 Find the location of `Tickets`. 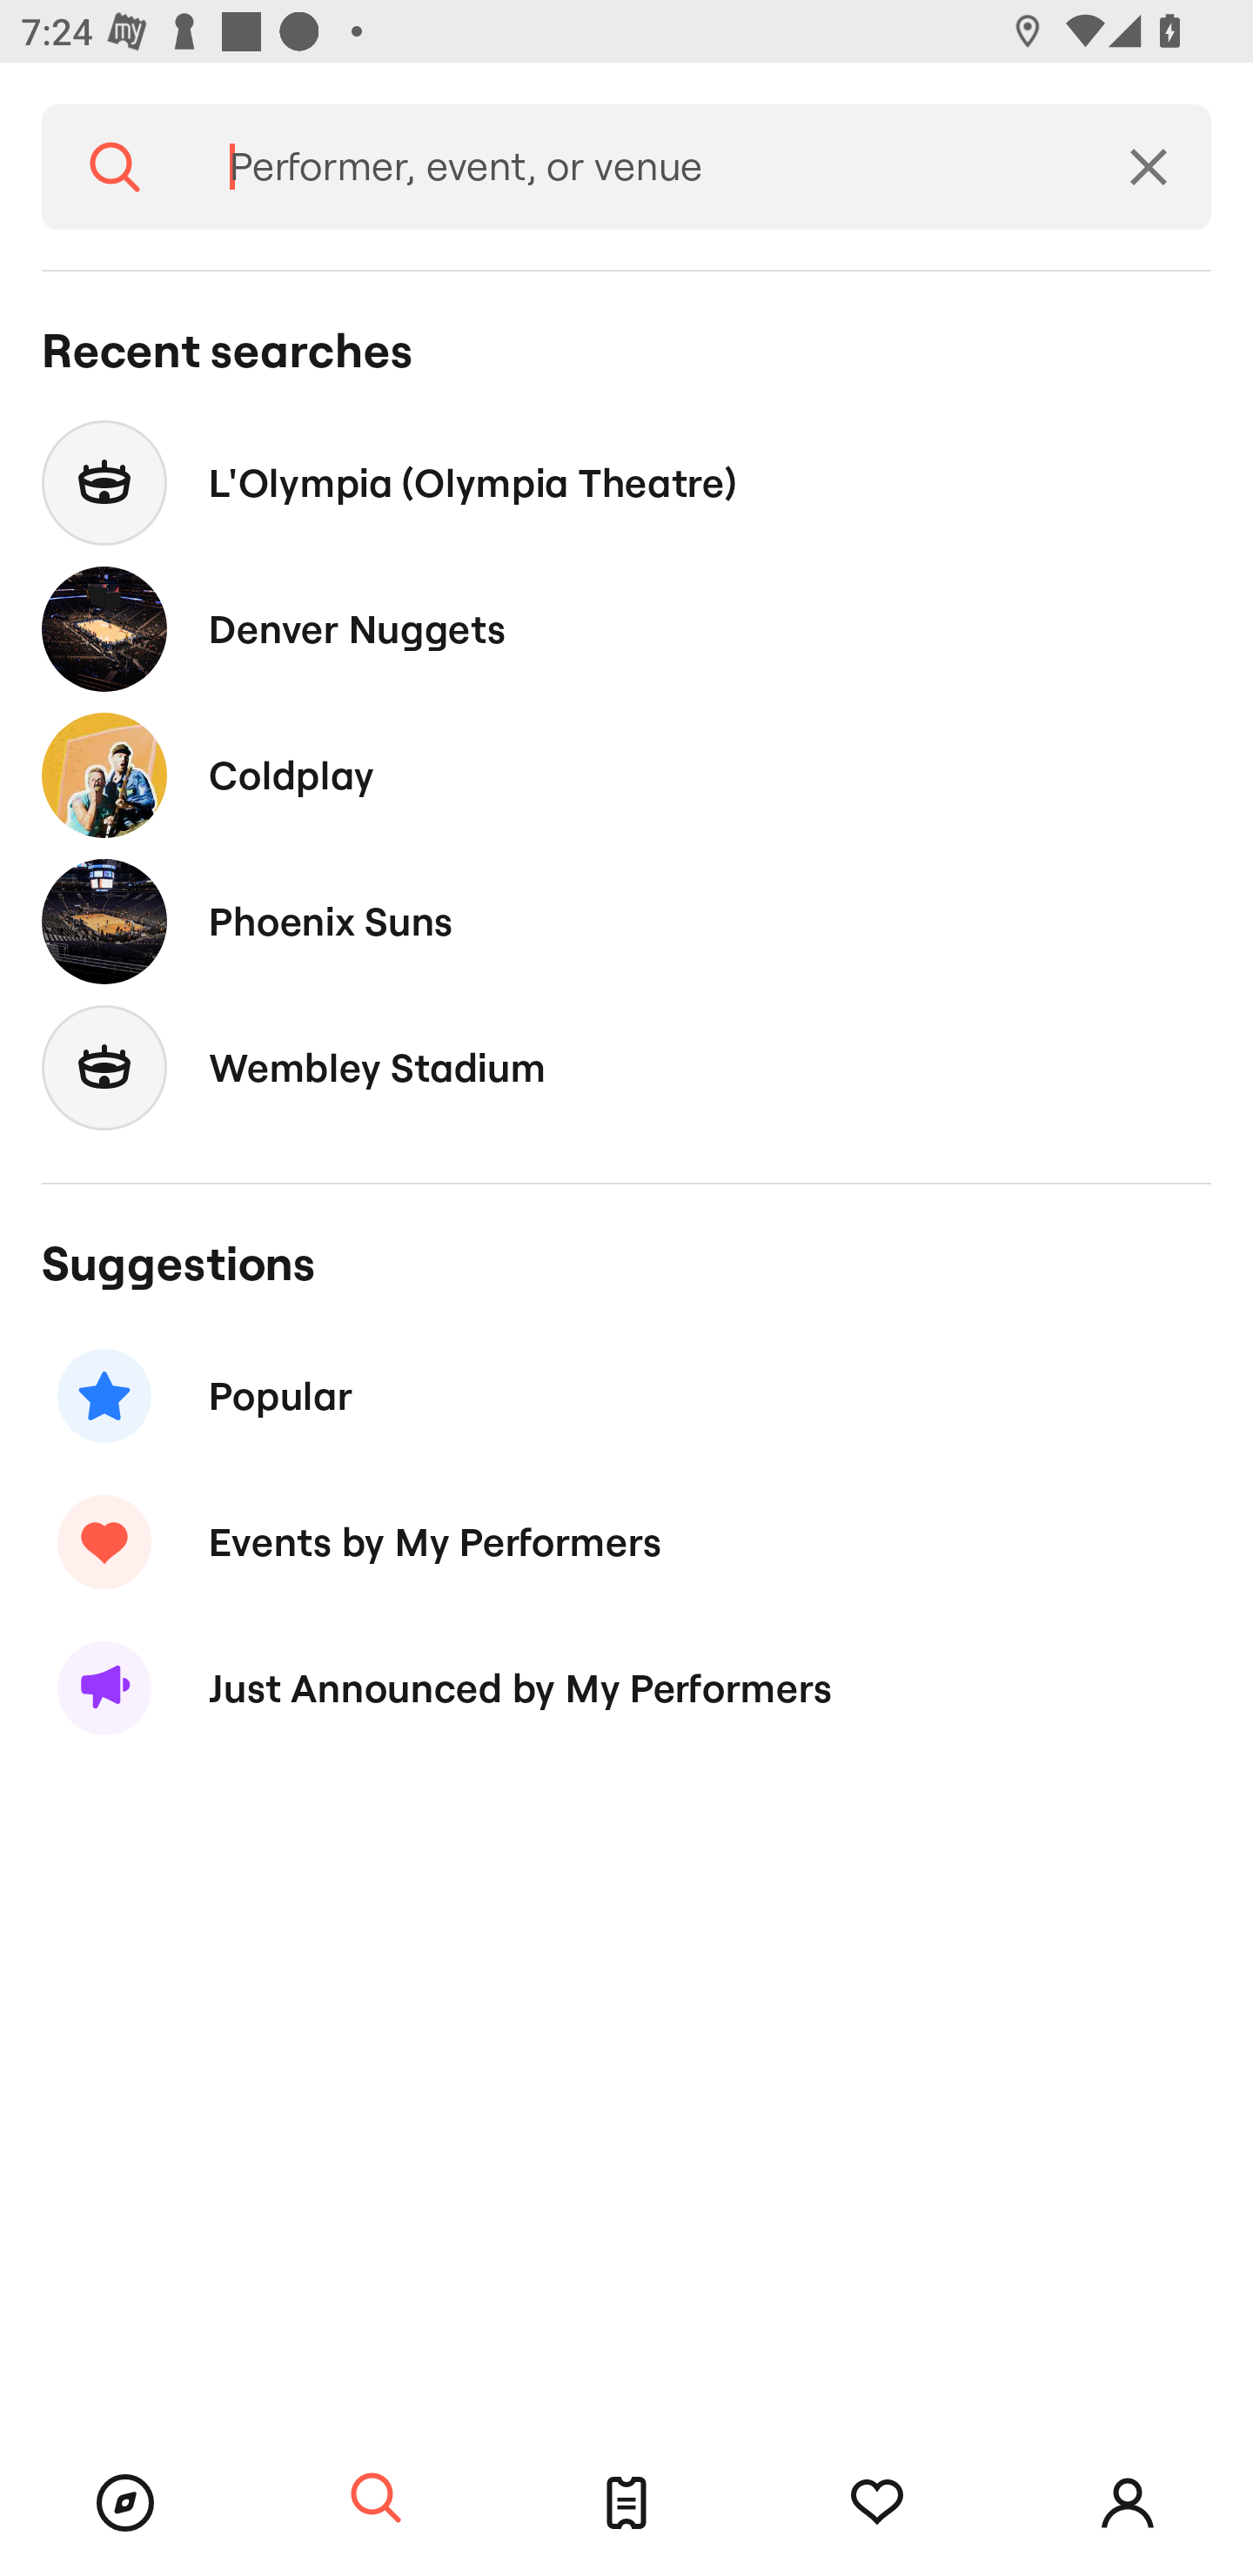

Tickets is located at coordinates (626, 2503).